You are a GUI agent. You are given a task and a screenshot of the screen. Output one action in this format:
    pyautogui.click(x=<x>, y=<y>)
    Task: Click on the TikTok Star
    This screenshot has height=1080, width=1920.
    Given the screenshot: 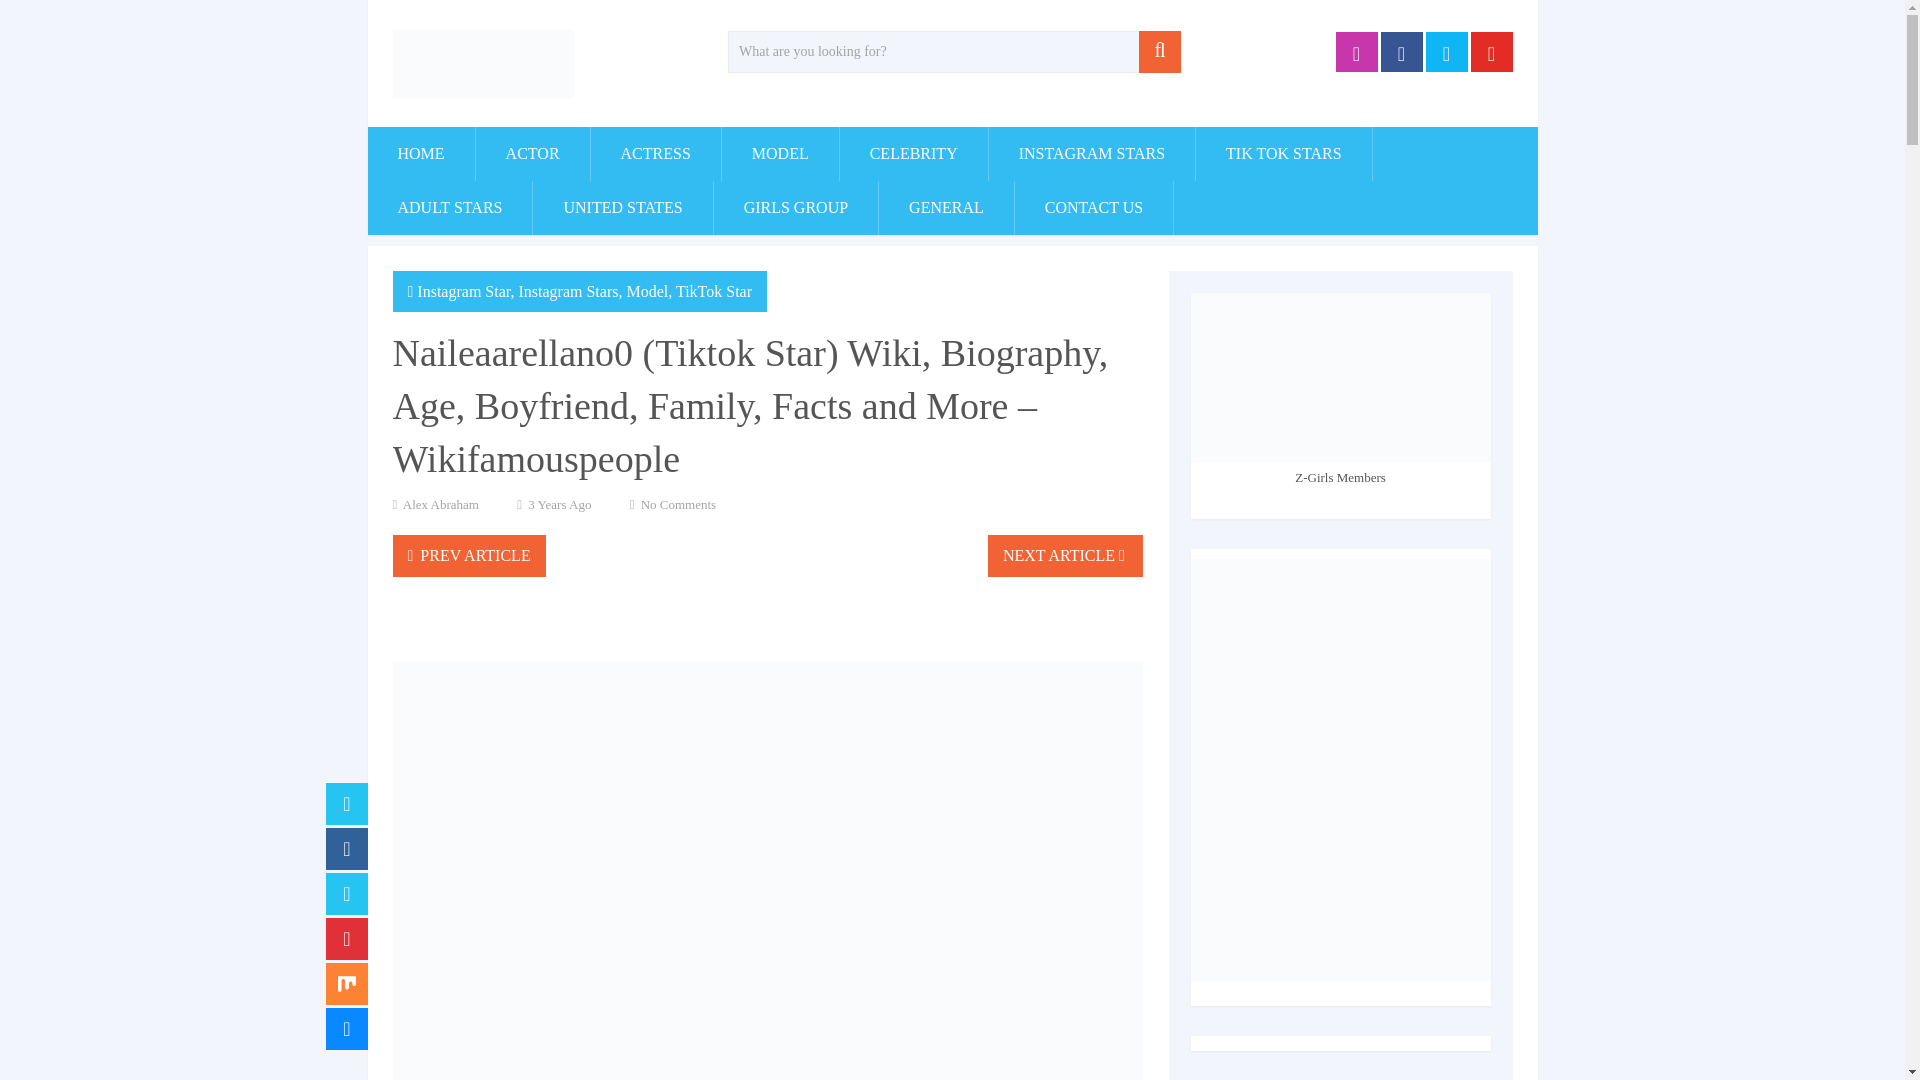 What is the action you would take?
    pyautogui.click(x=714, y=291)
    